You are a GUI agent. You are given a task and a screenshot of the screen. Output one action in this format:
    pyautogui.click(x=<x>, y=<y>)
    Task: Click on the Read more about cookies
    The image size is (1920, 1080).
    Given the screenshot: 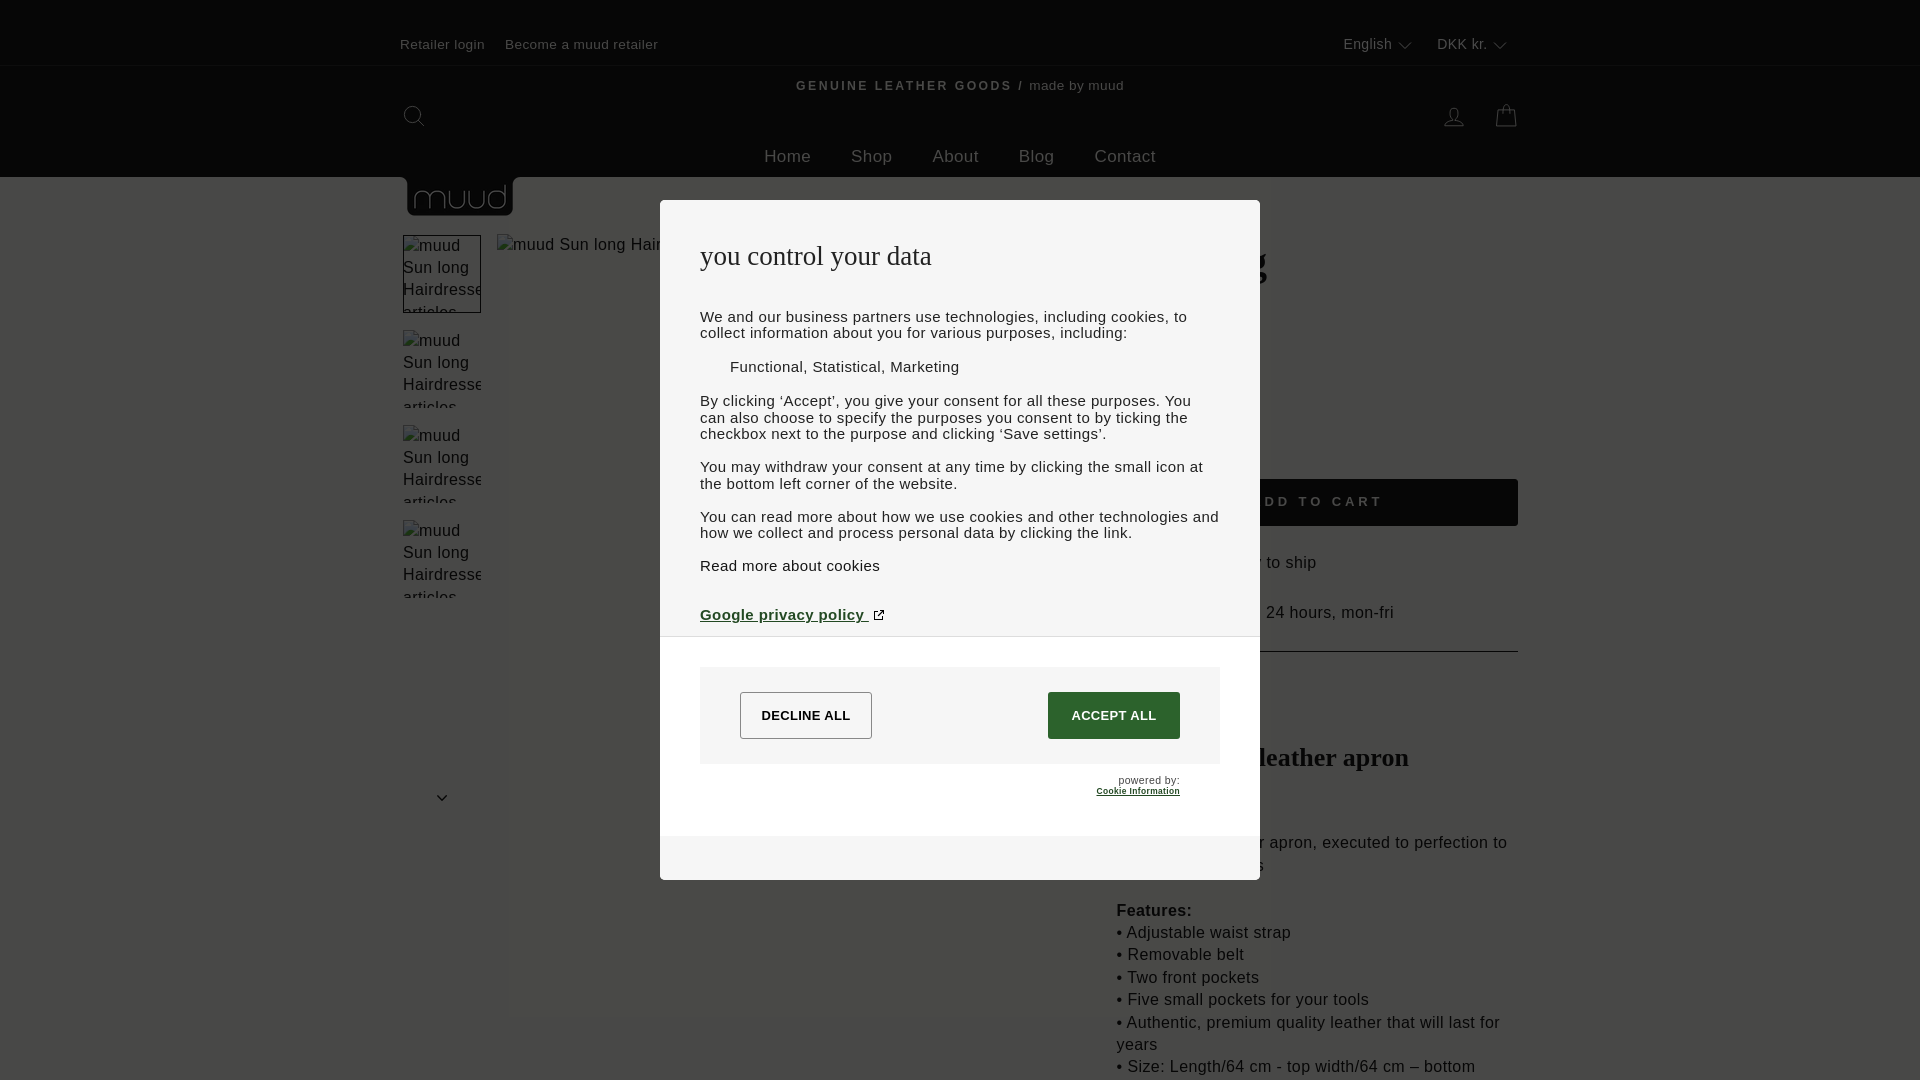 What is the action you would take?
    pyautogui.click(x=960, y=565)
    